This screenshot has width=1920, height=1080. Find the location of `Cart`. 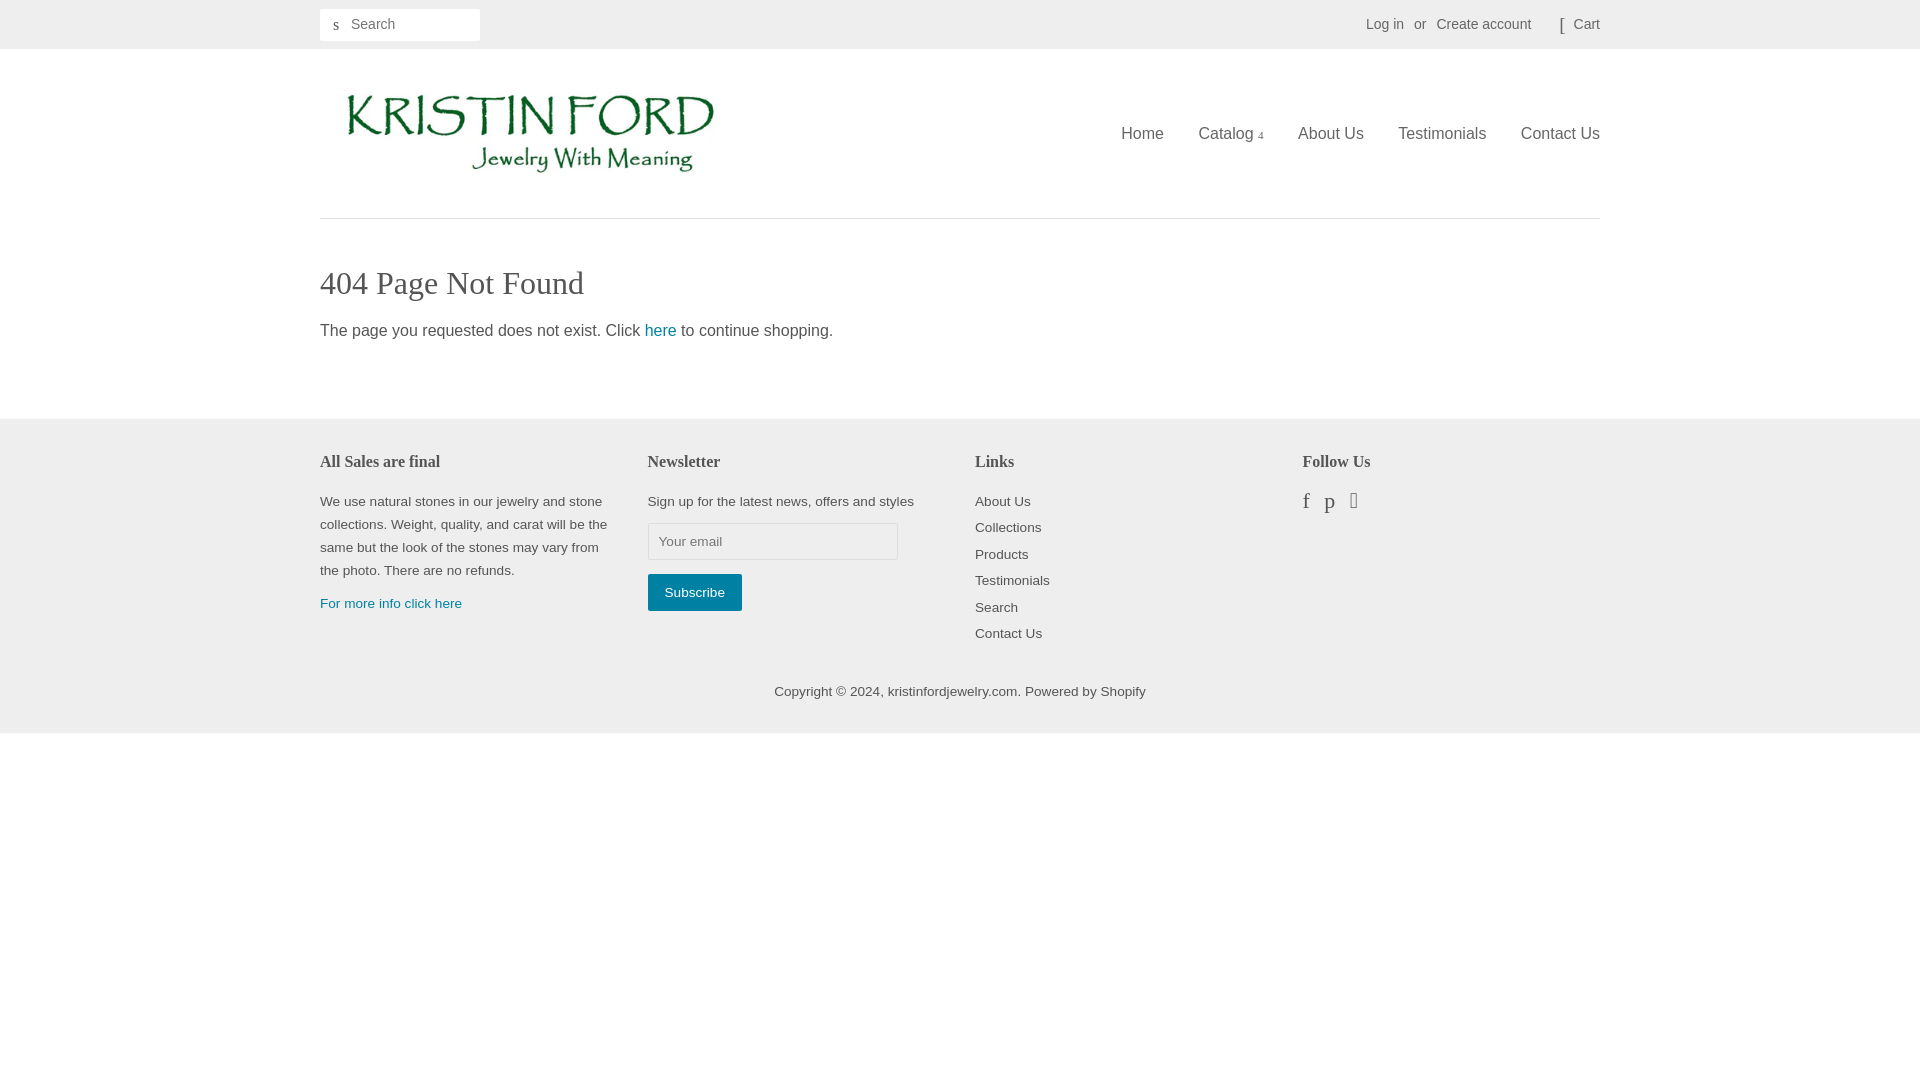

Cart is located at coordinates (1586, 24).